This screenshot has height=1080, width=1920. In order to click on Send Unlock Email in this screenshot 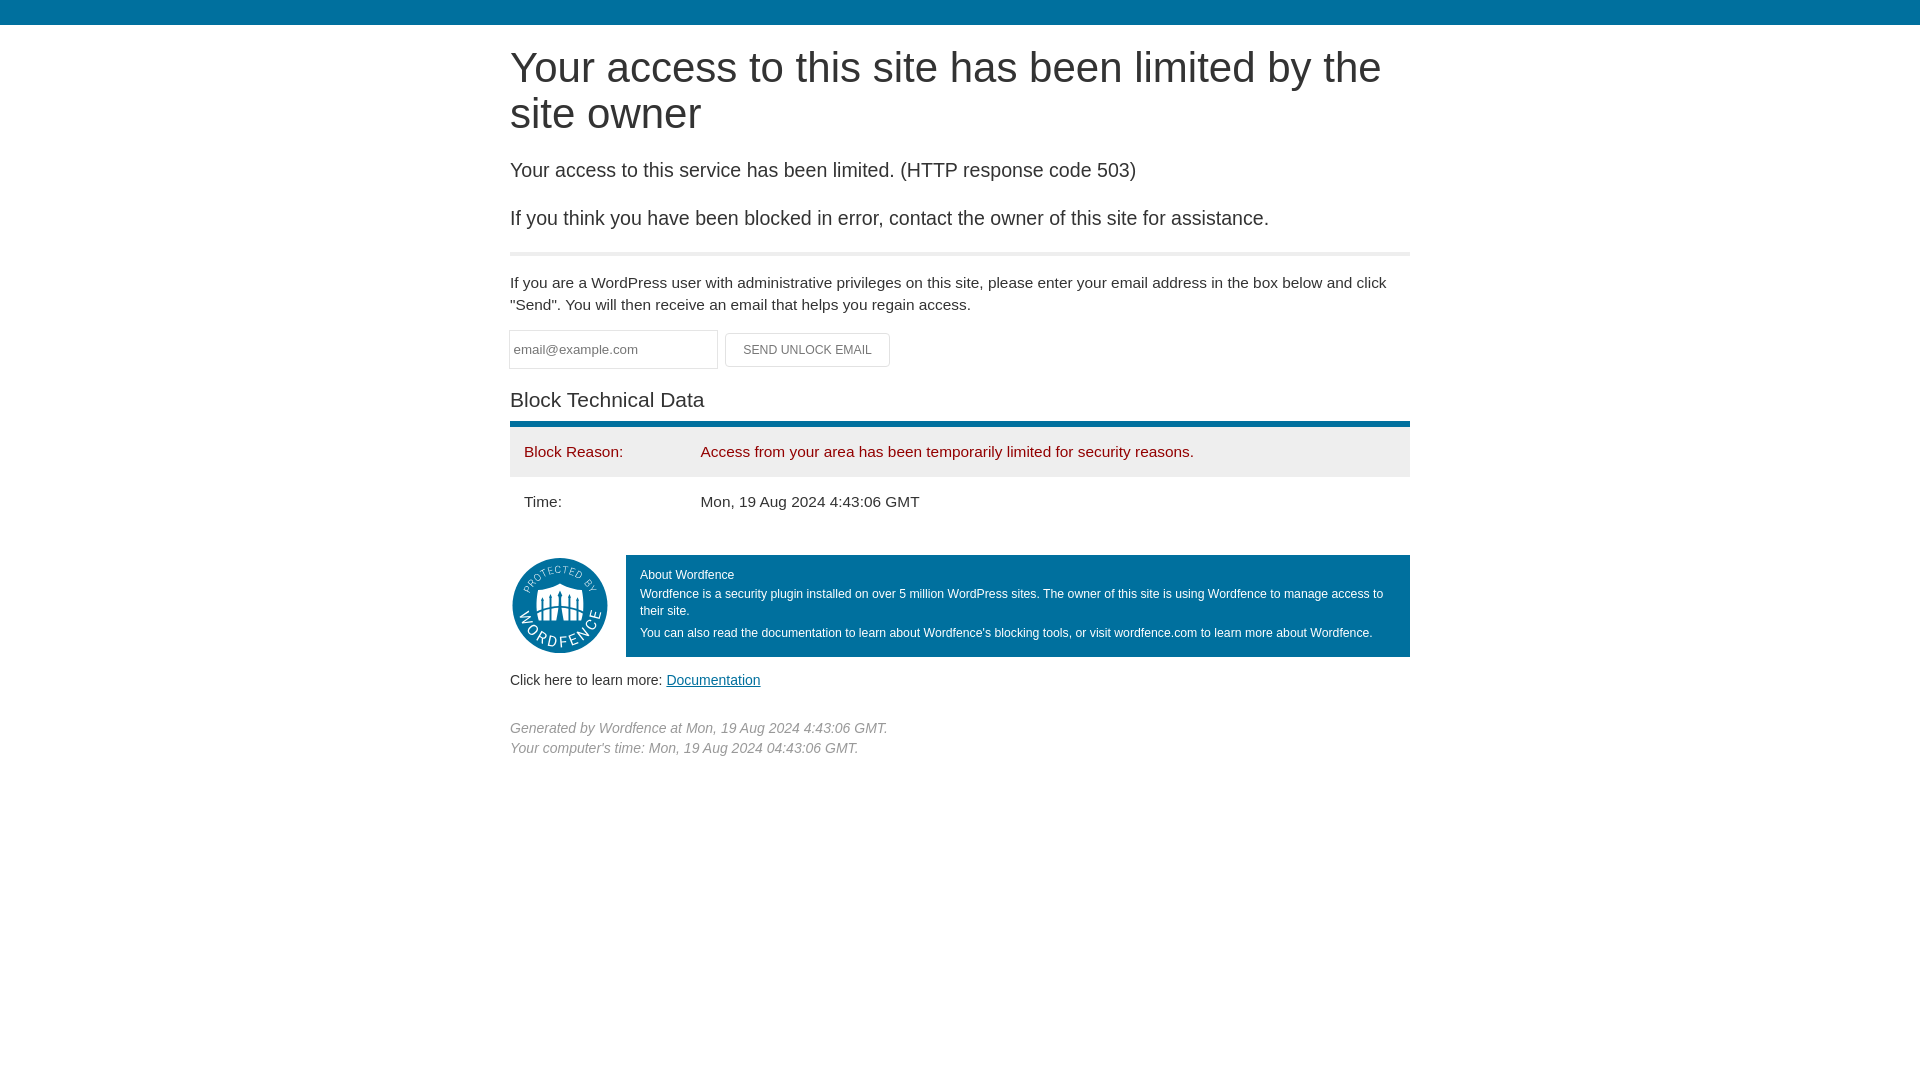, I will do `click(808, 350)`.